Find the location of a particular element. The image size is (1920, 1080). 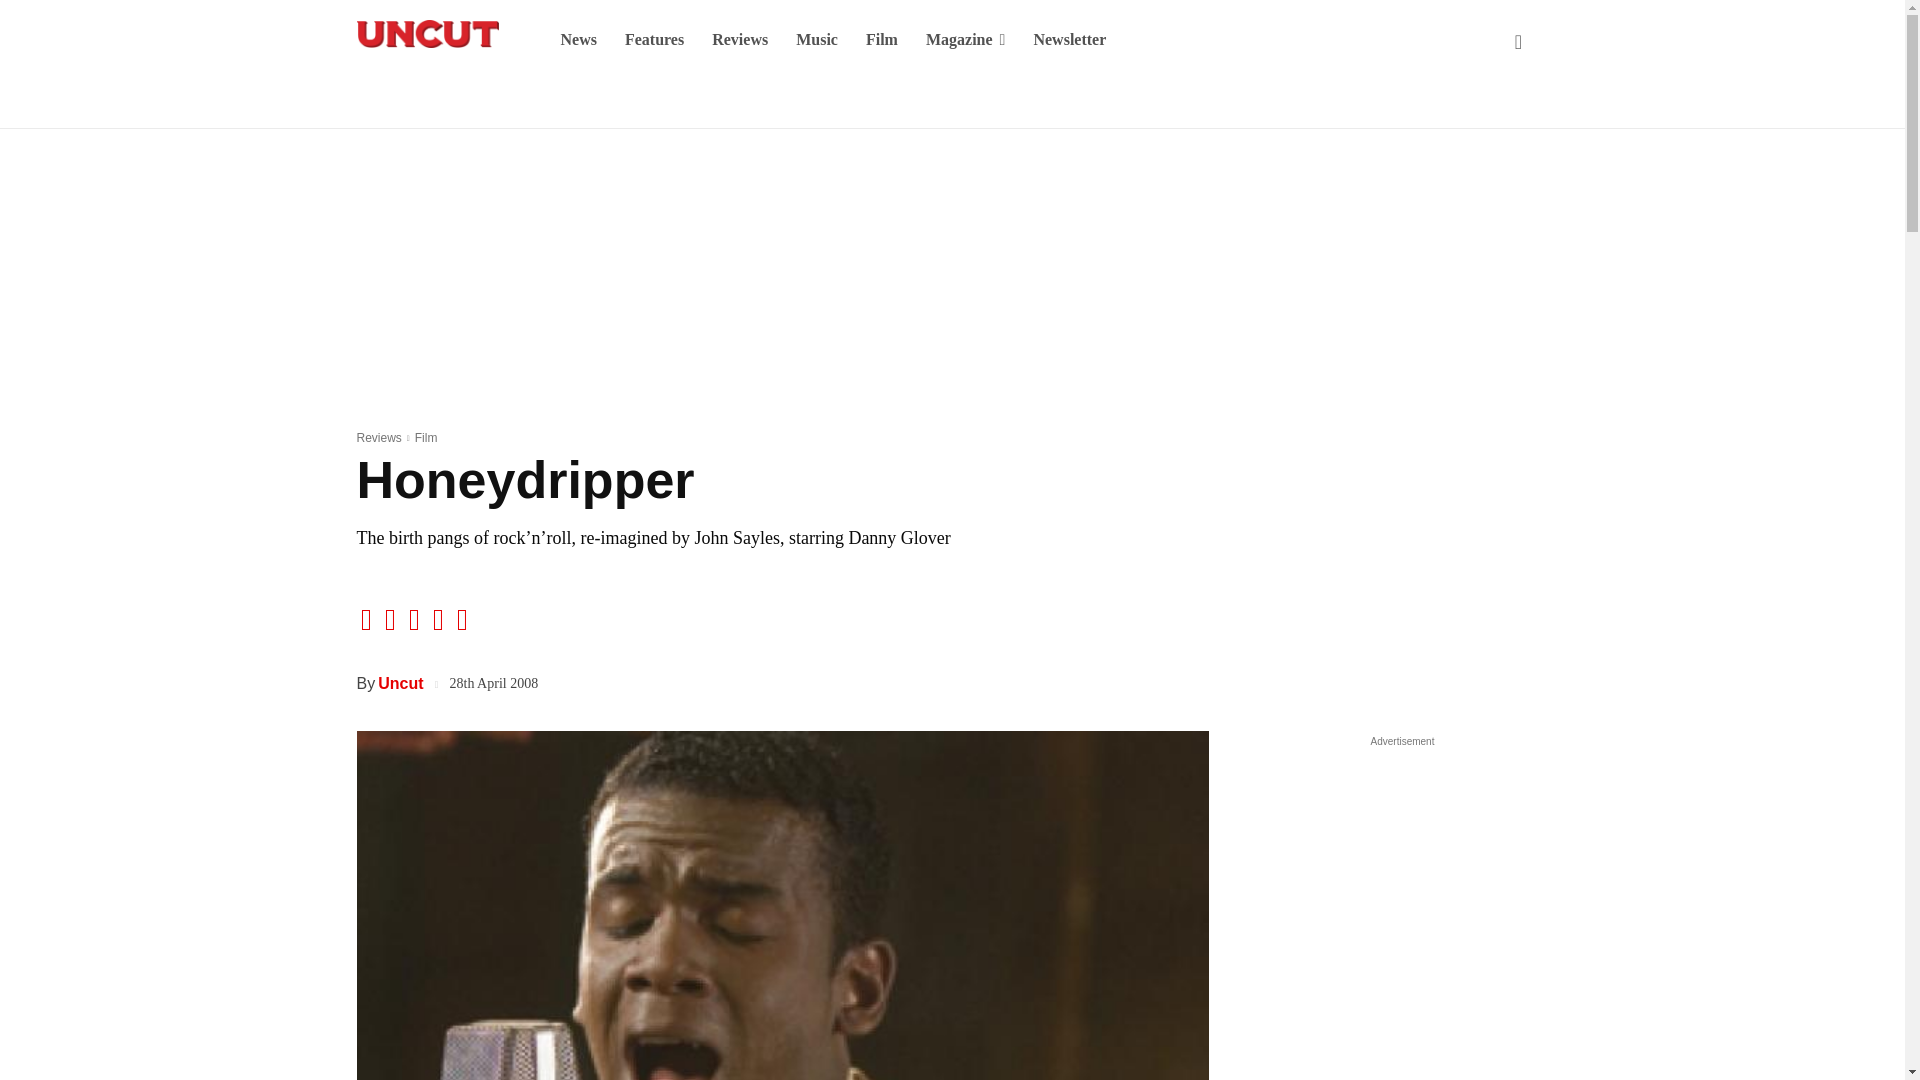

Reviews is located at coordinates (740, 40).